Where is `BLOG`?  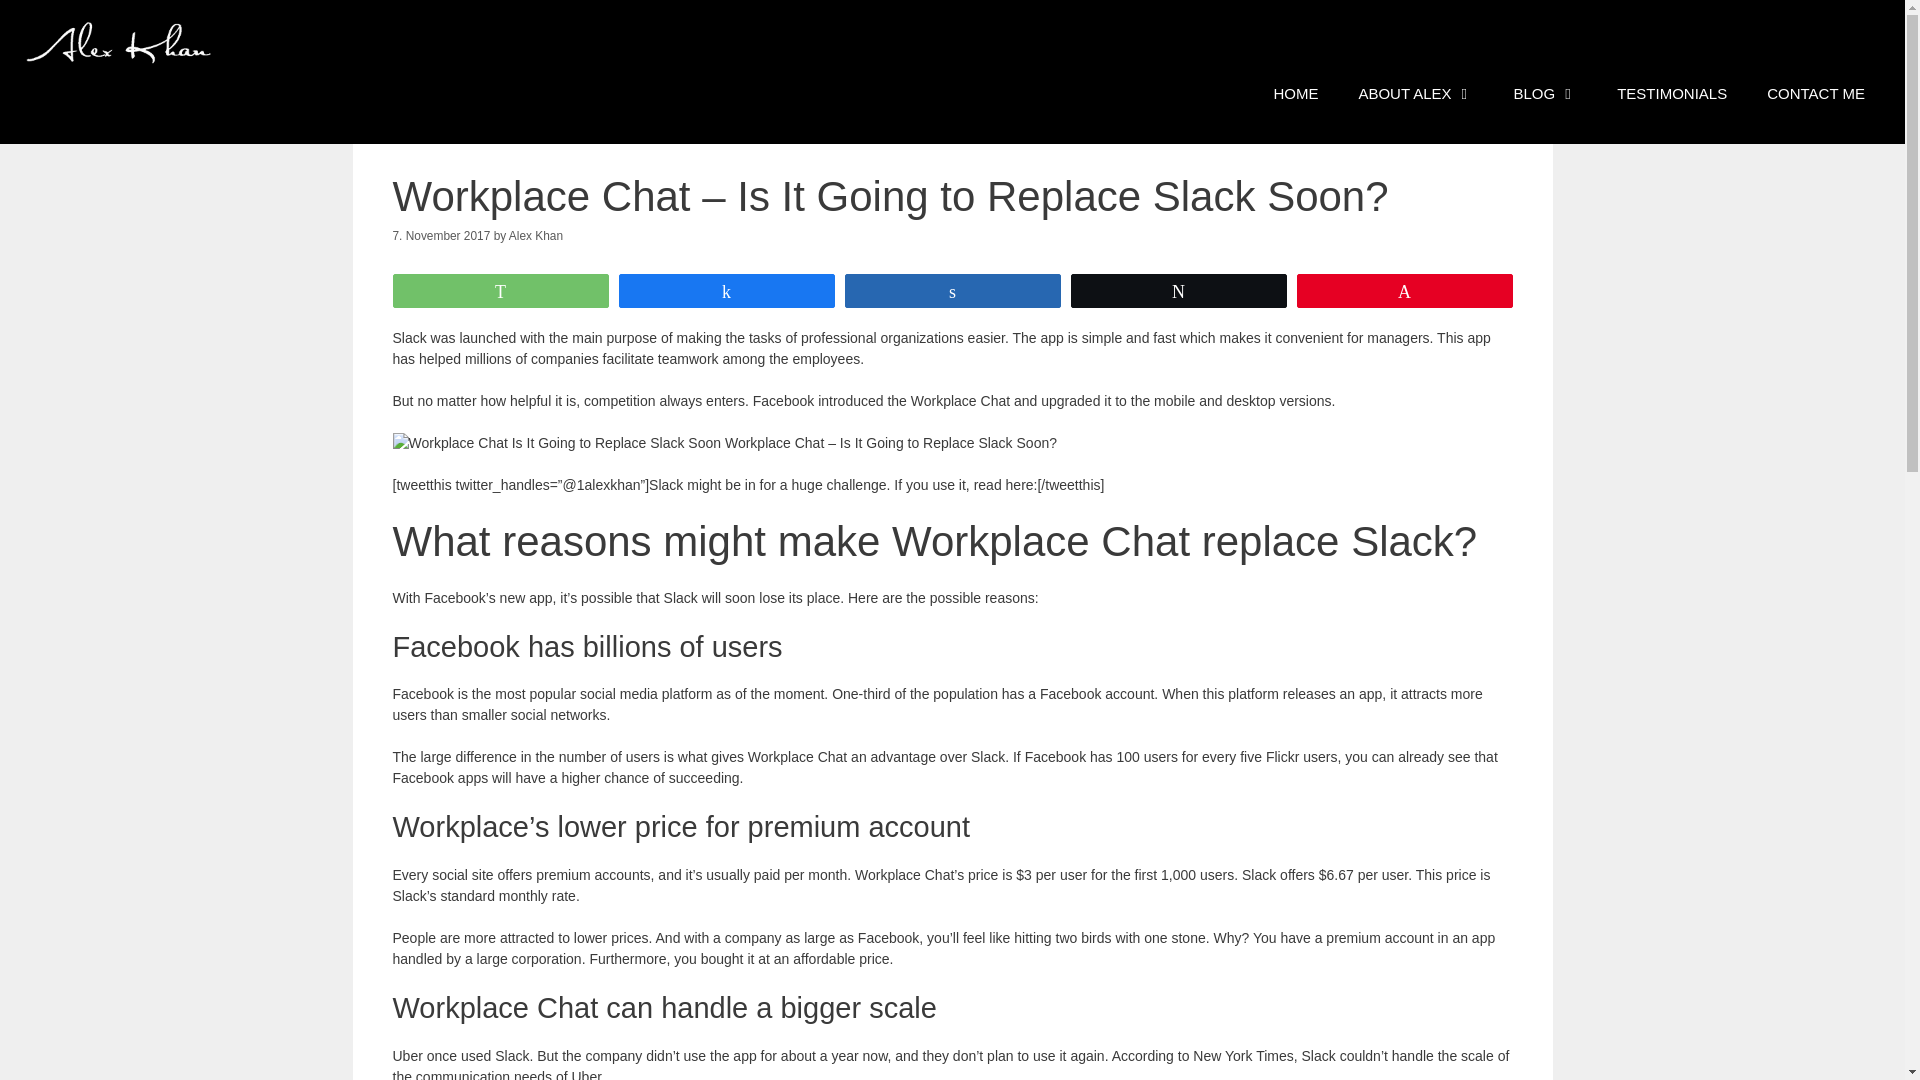
BLOG is located at coordinates (1545, 94).